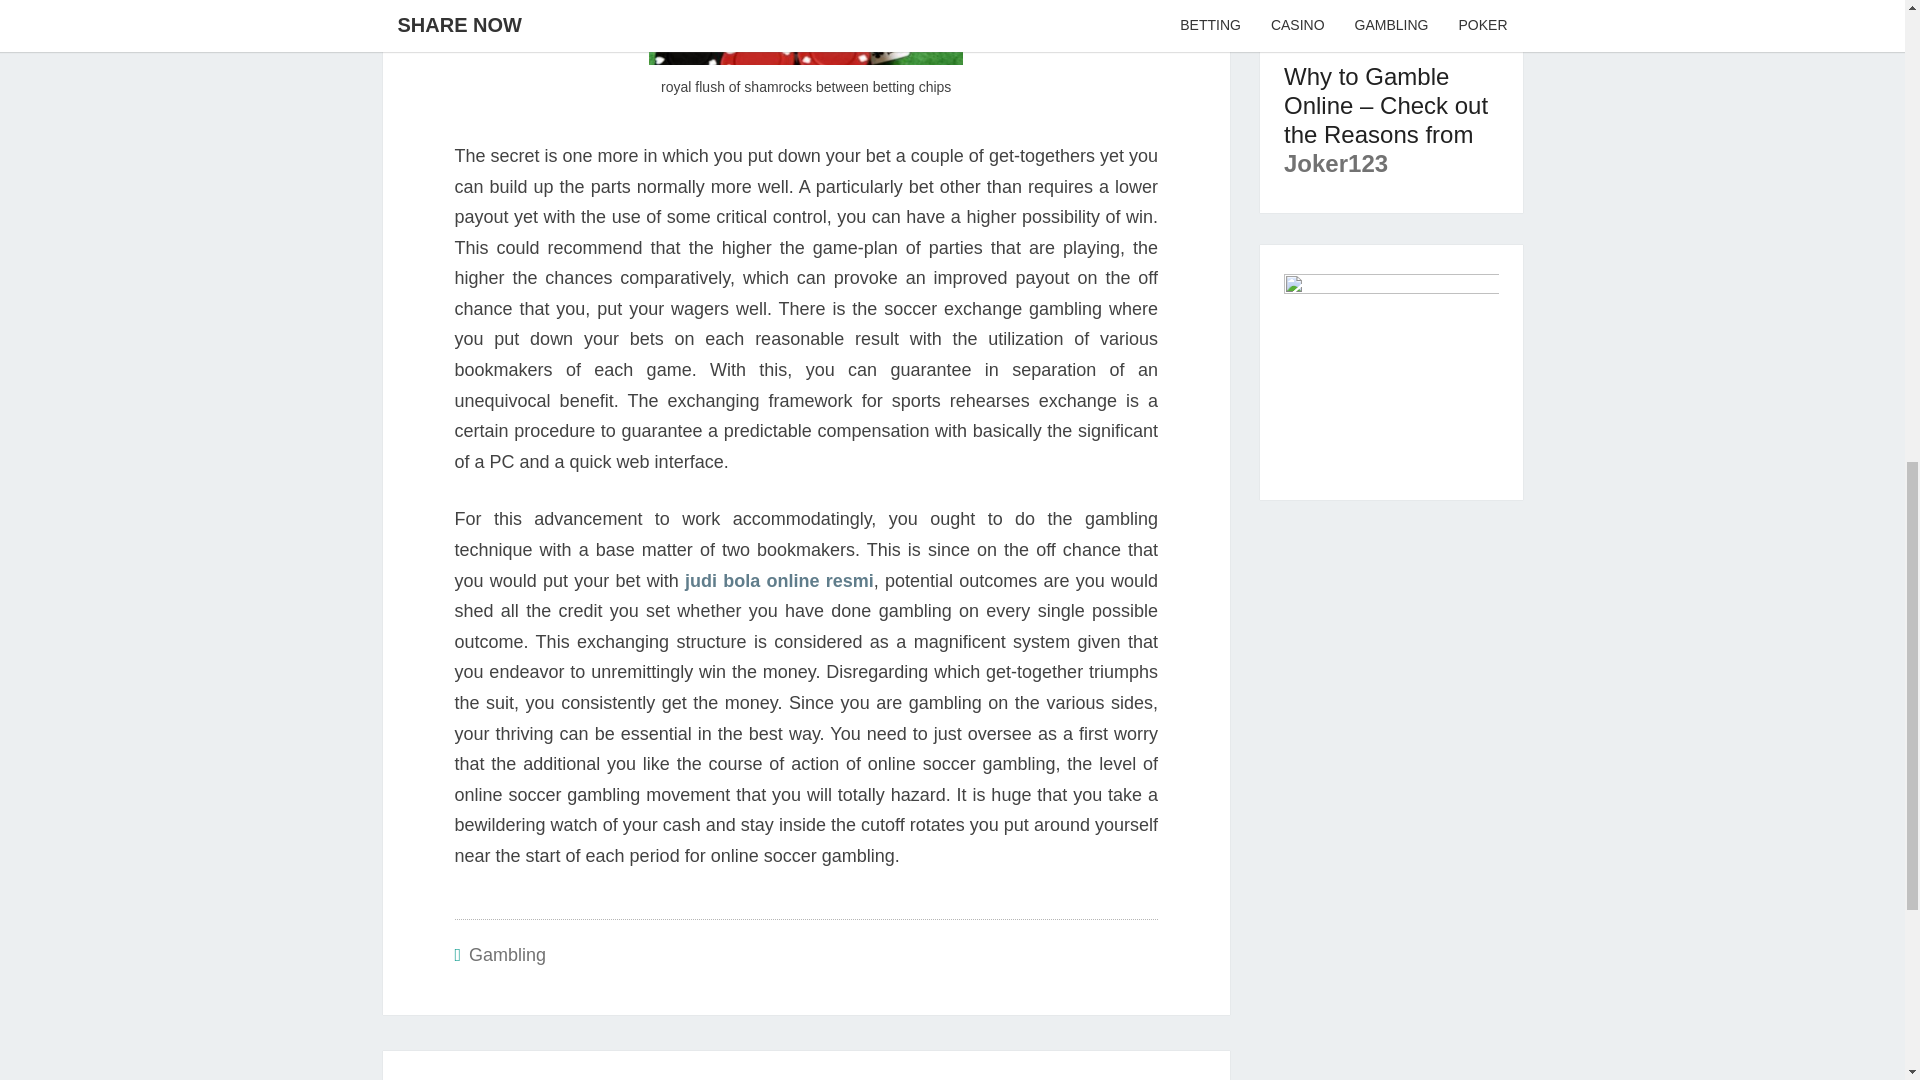 The image size is (1920, 1080). I want to click on judi bola online resmi, so click(779, 580).